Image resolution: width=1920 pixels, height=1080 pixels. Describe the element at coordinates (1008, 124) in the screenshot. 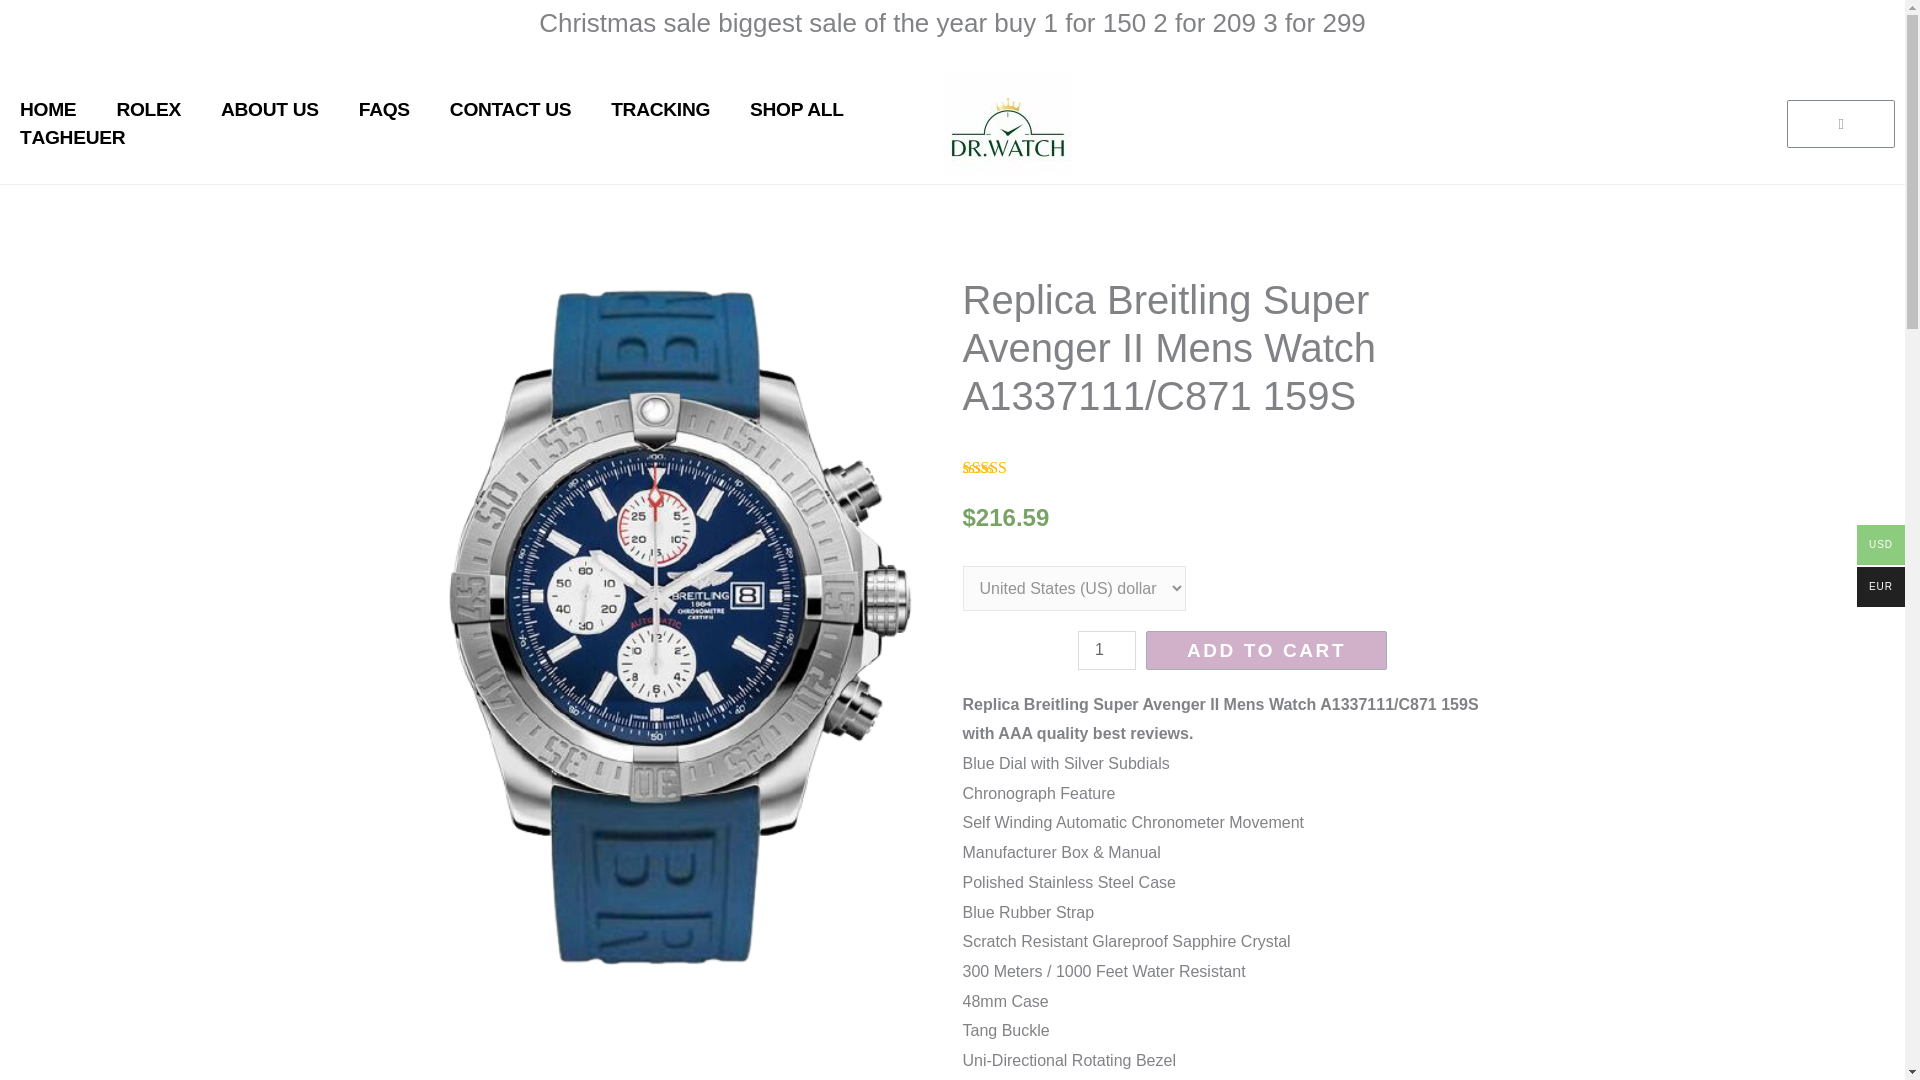

I see `cropped-WhatsApp-Image-2023-01-22-at-8.57.59-PM.jpeg` at that location.